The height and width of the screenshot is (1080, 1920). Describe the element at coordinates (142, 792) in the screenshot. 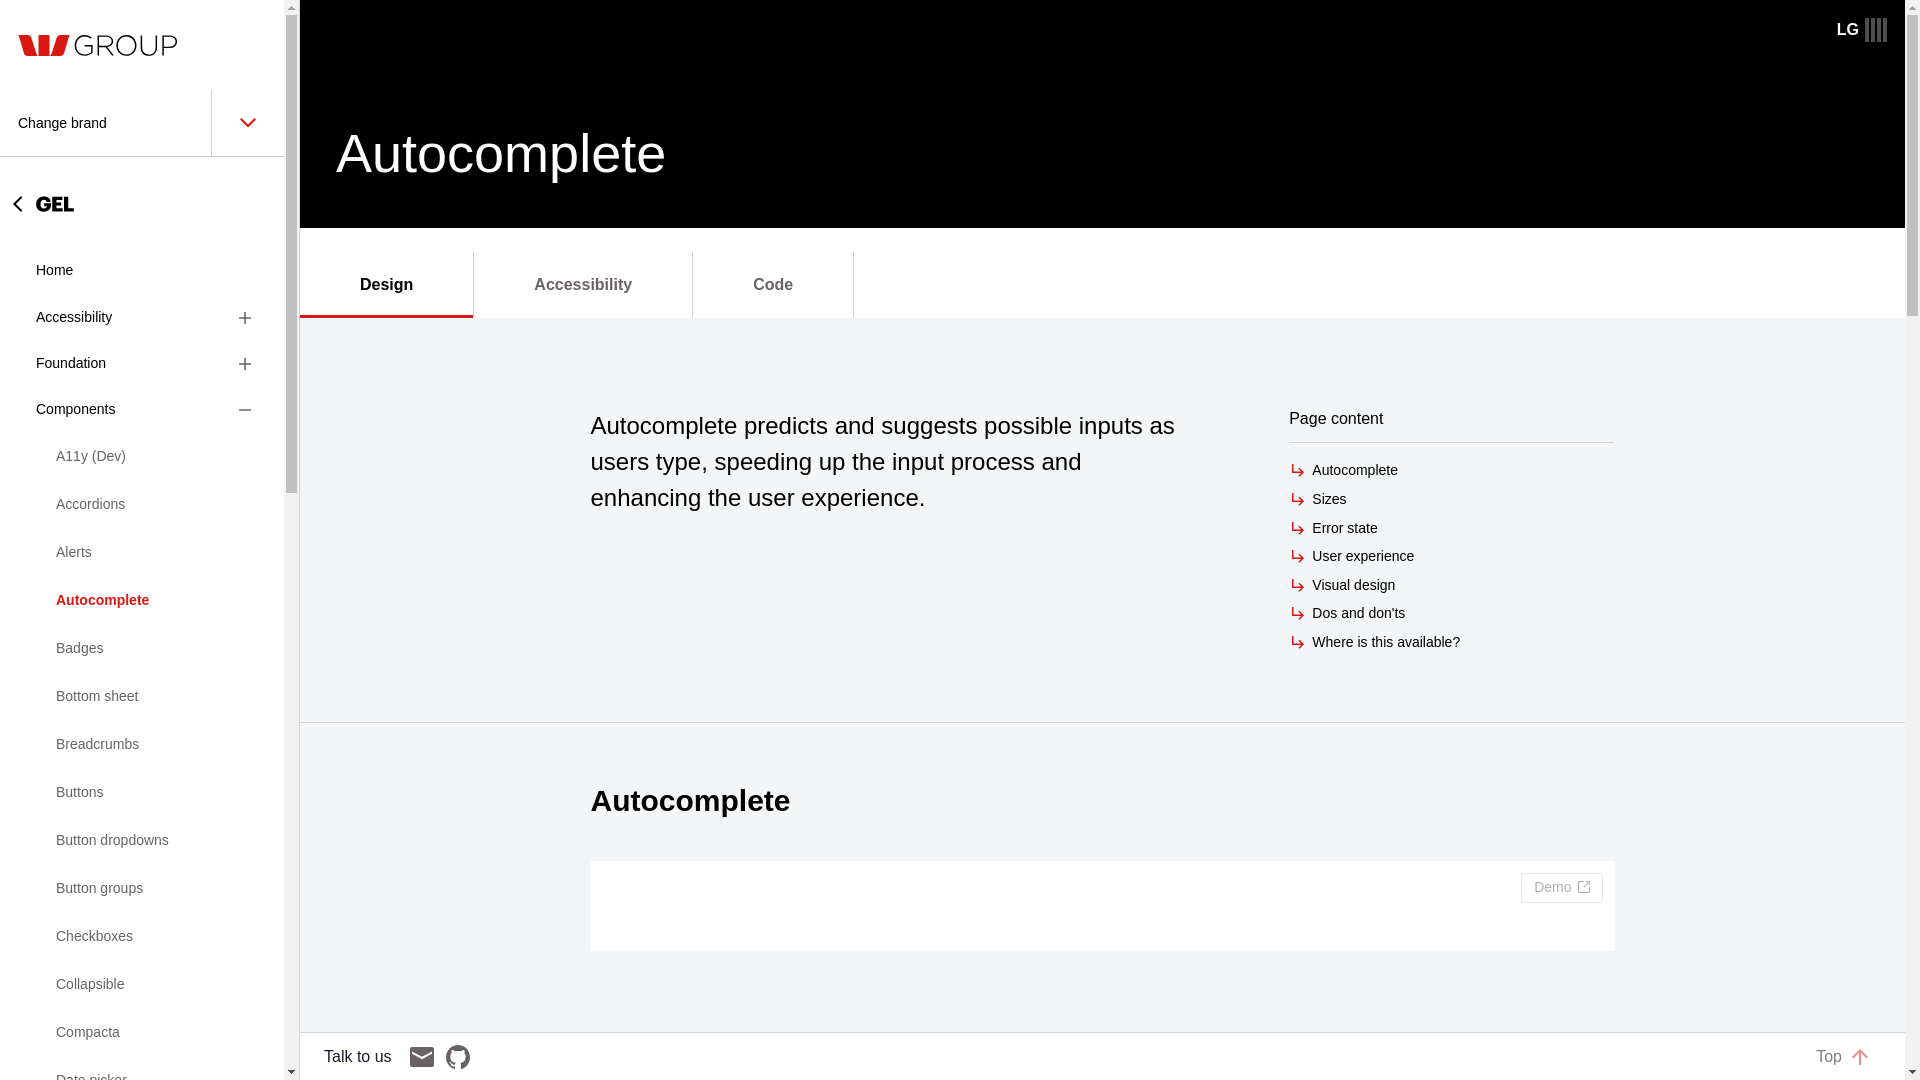

I see `Buttons` at that location.